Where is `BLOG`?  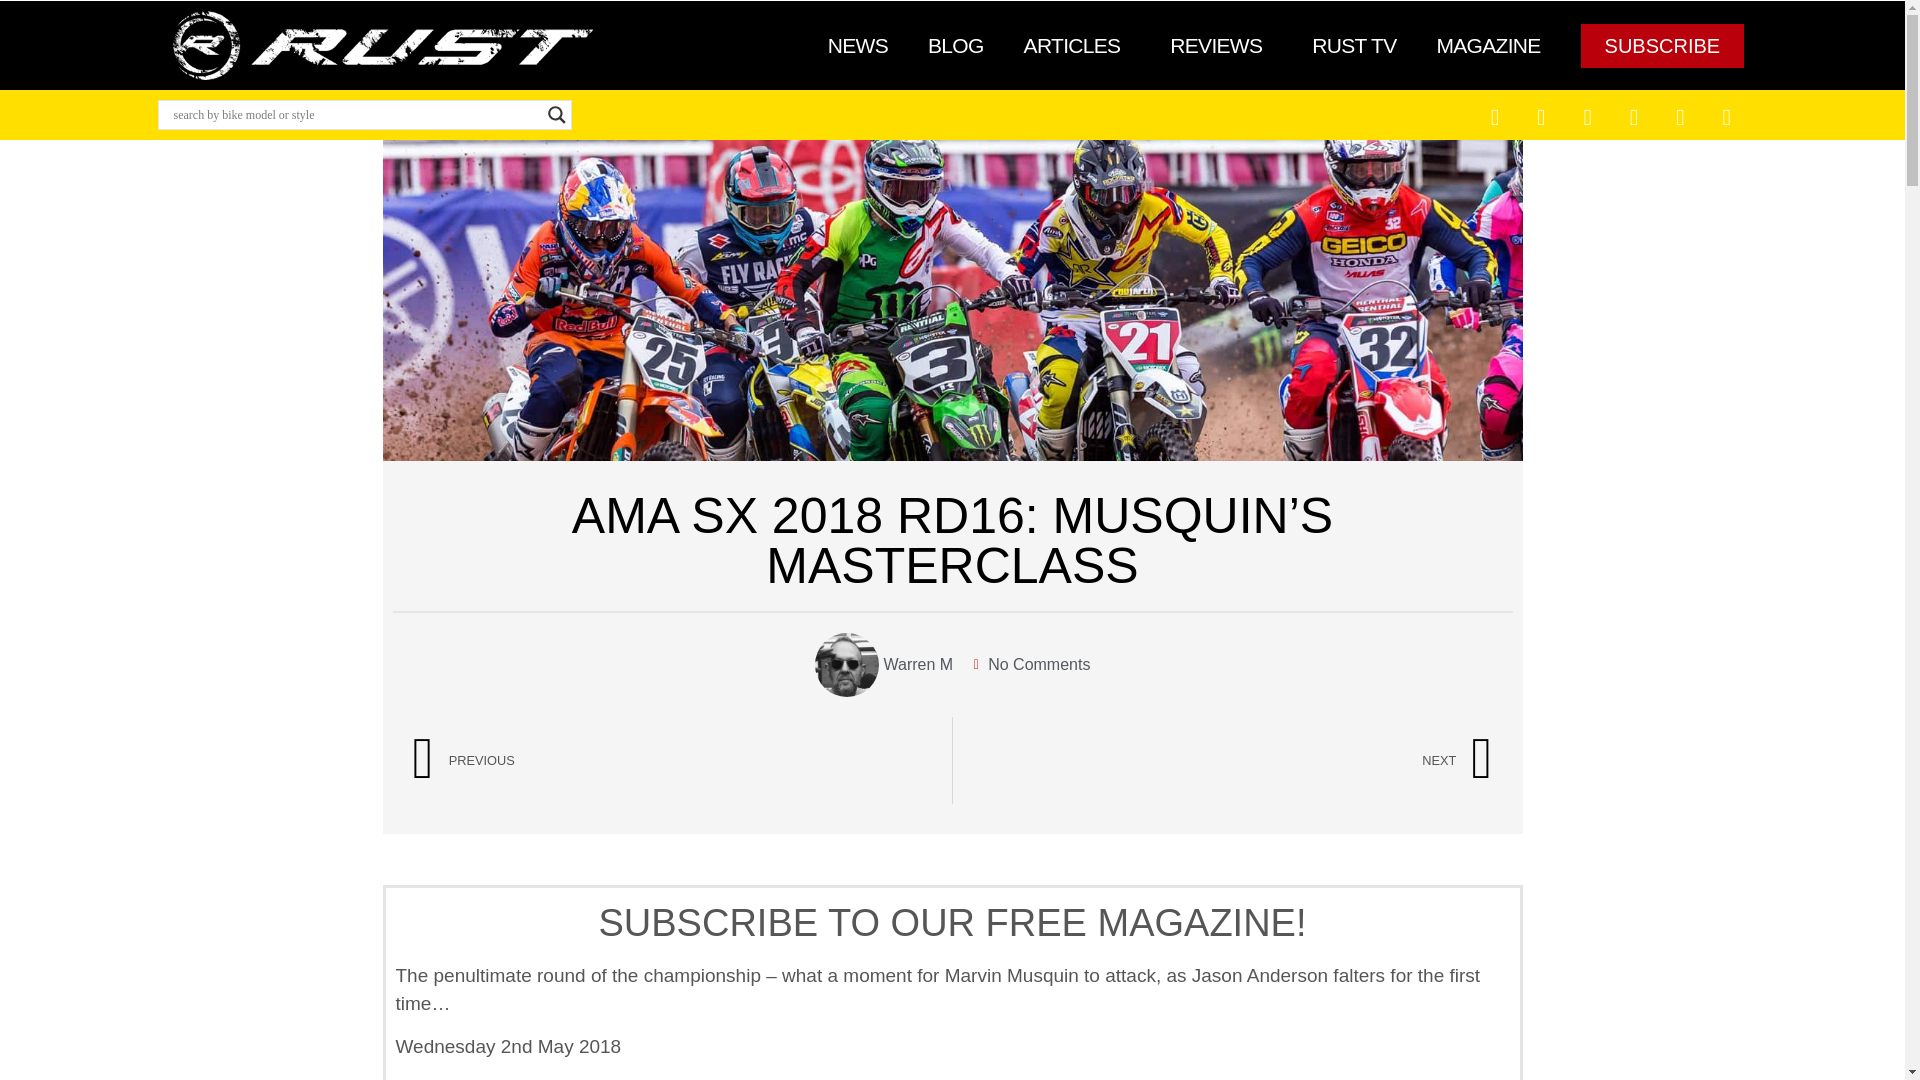
BLOG is located at coordinates (956, 46).